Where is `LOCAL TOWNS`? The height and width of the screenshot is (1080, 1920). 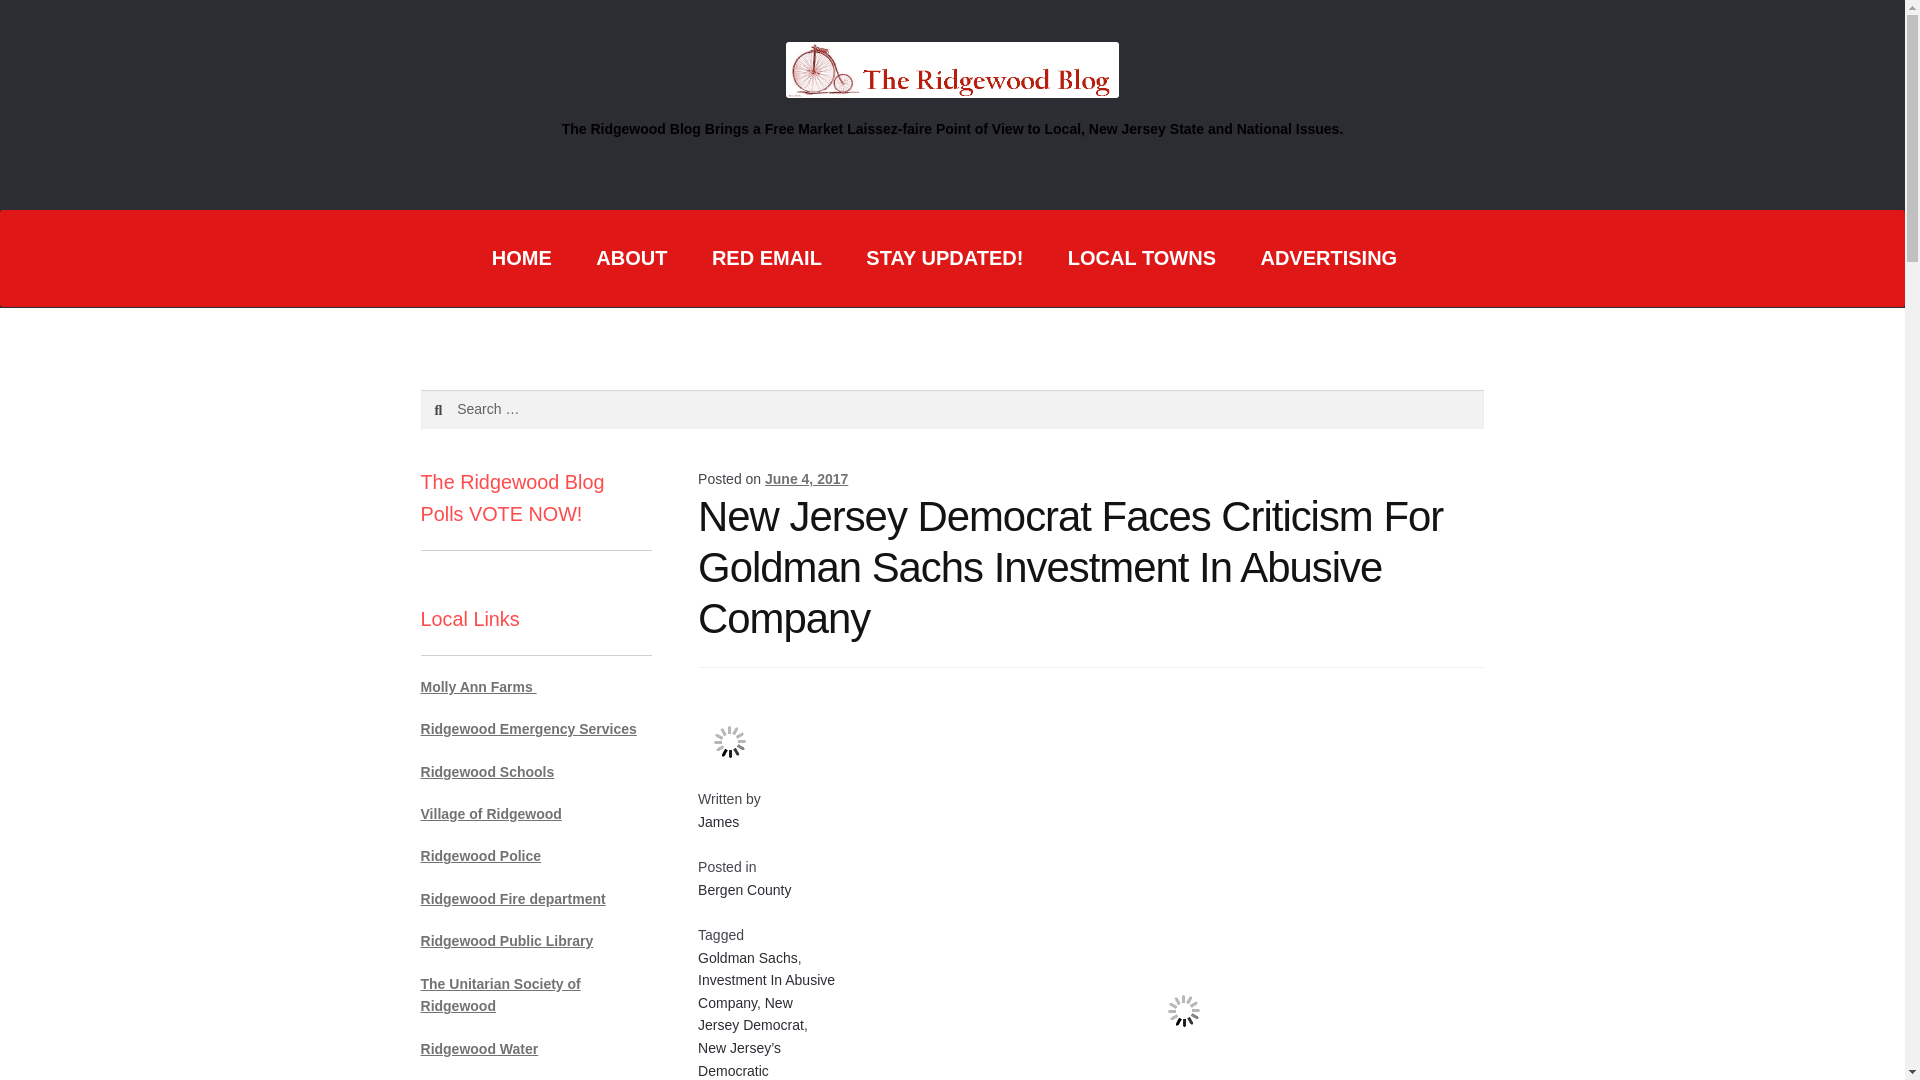
LOCAL TOWNS is located at coordinates (1142, 258).